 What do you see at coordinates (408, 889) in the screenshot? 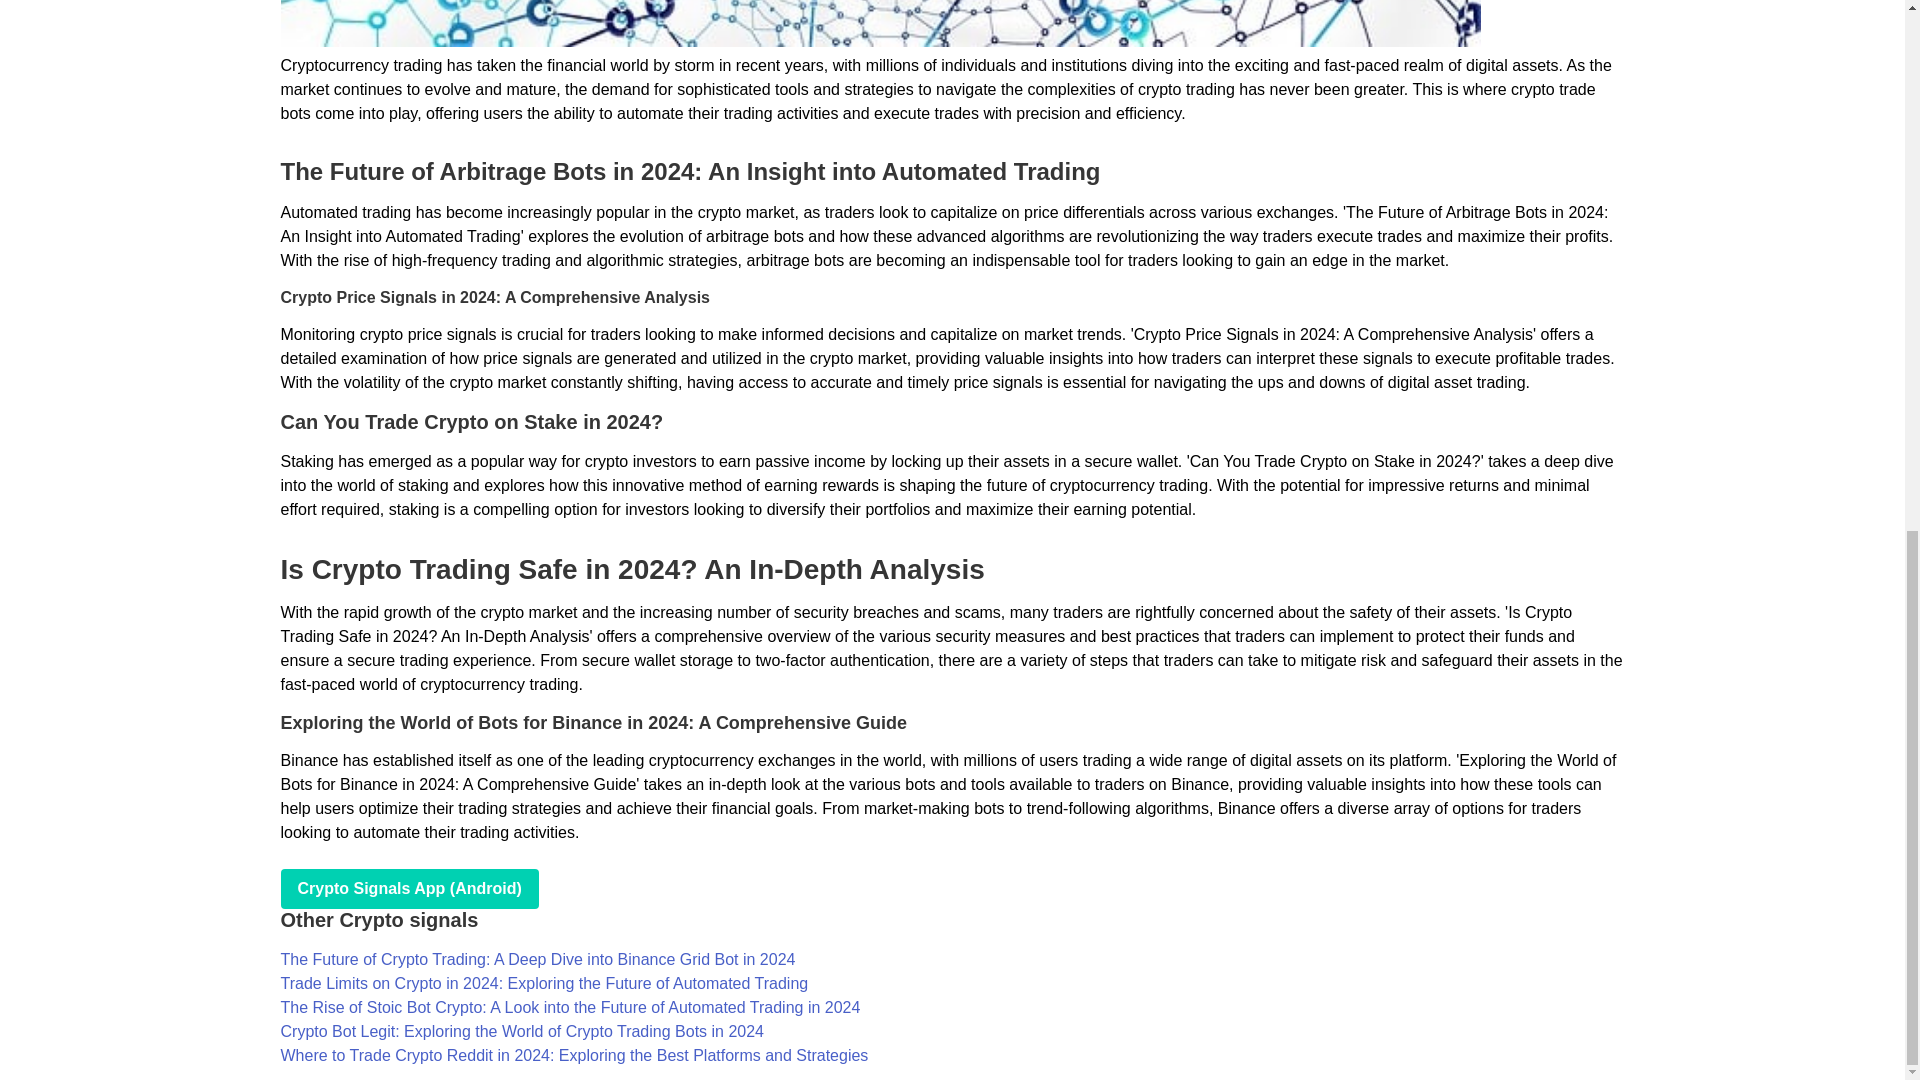
I see `play` at bounding box center [408, 889].